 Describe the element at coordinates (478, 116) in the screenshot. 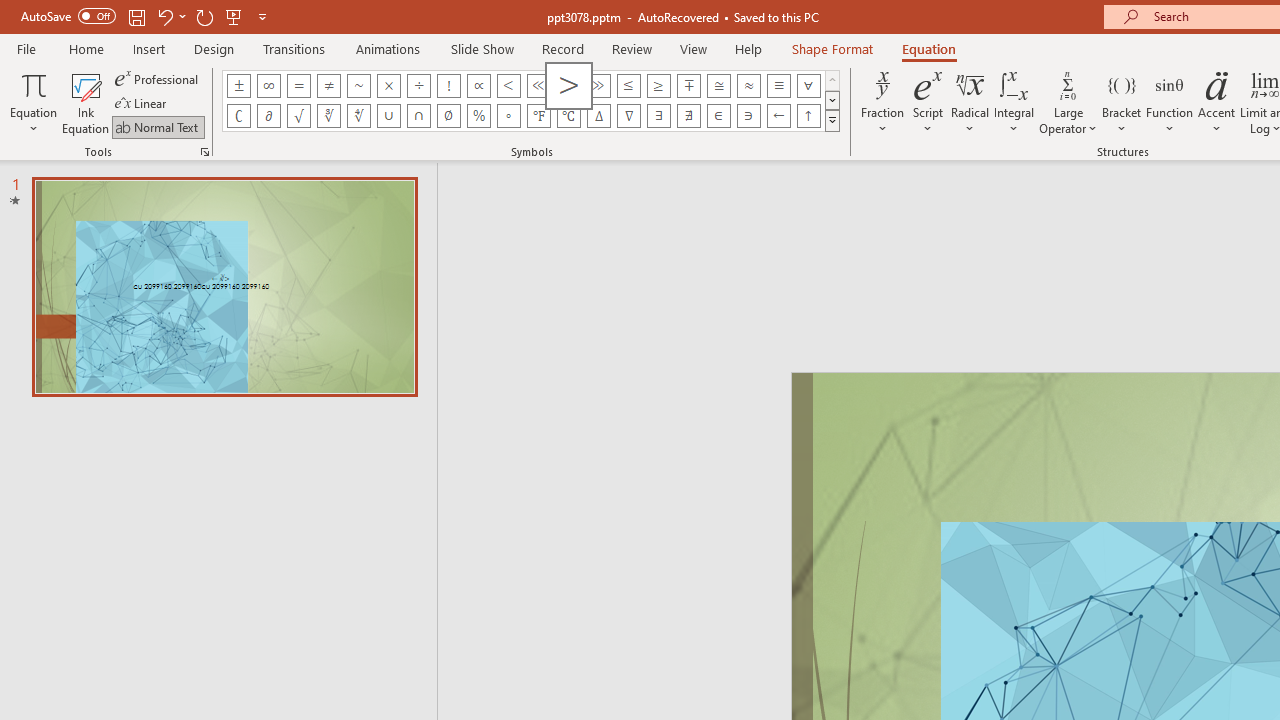

I see `Equation Symbol Percentage` at that location.